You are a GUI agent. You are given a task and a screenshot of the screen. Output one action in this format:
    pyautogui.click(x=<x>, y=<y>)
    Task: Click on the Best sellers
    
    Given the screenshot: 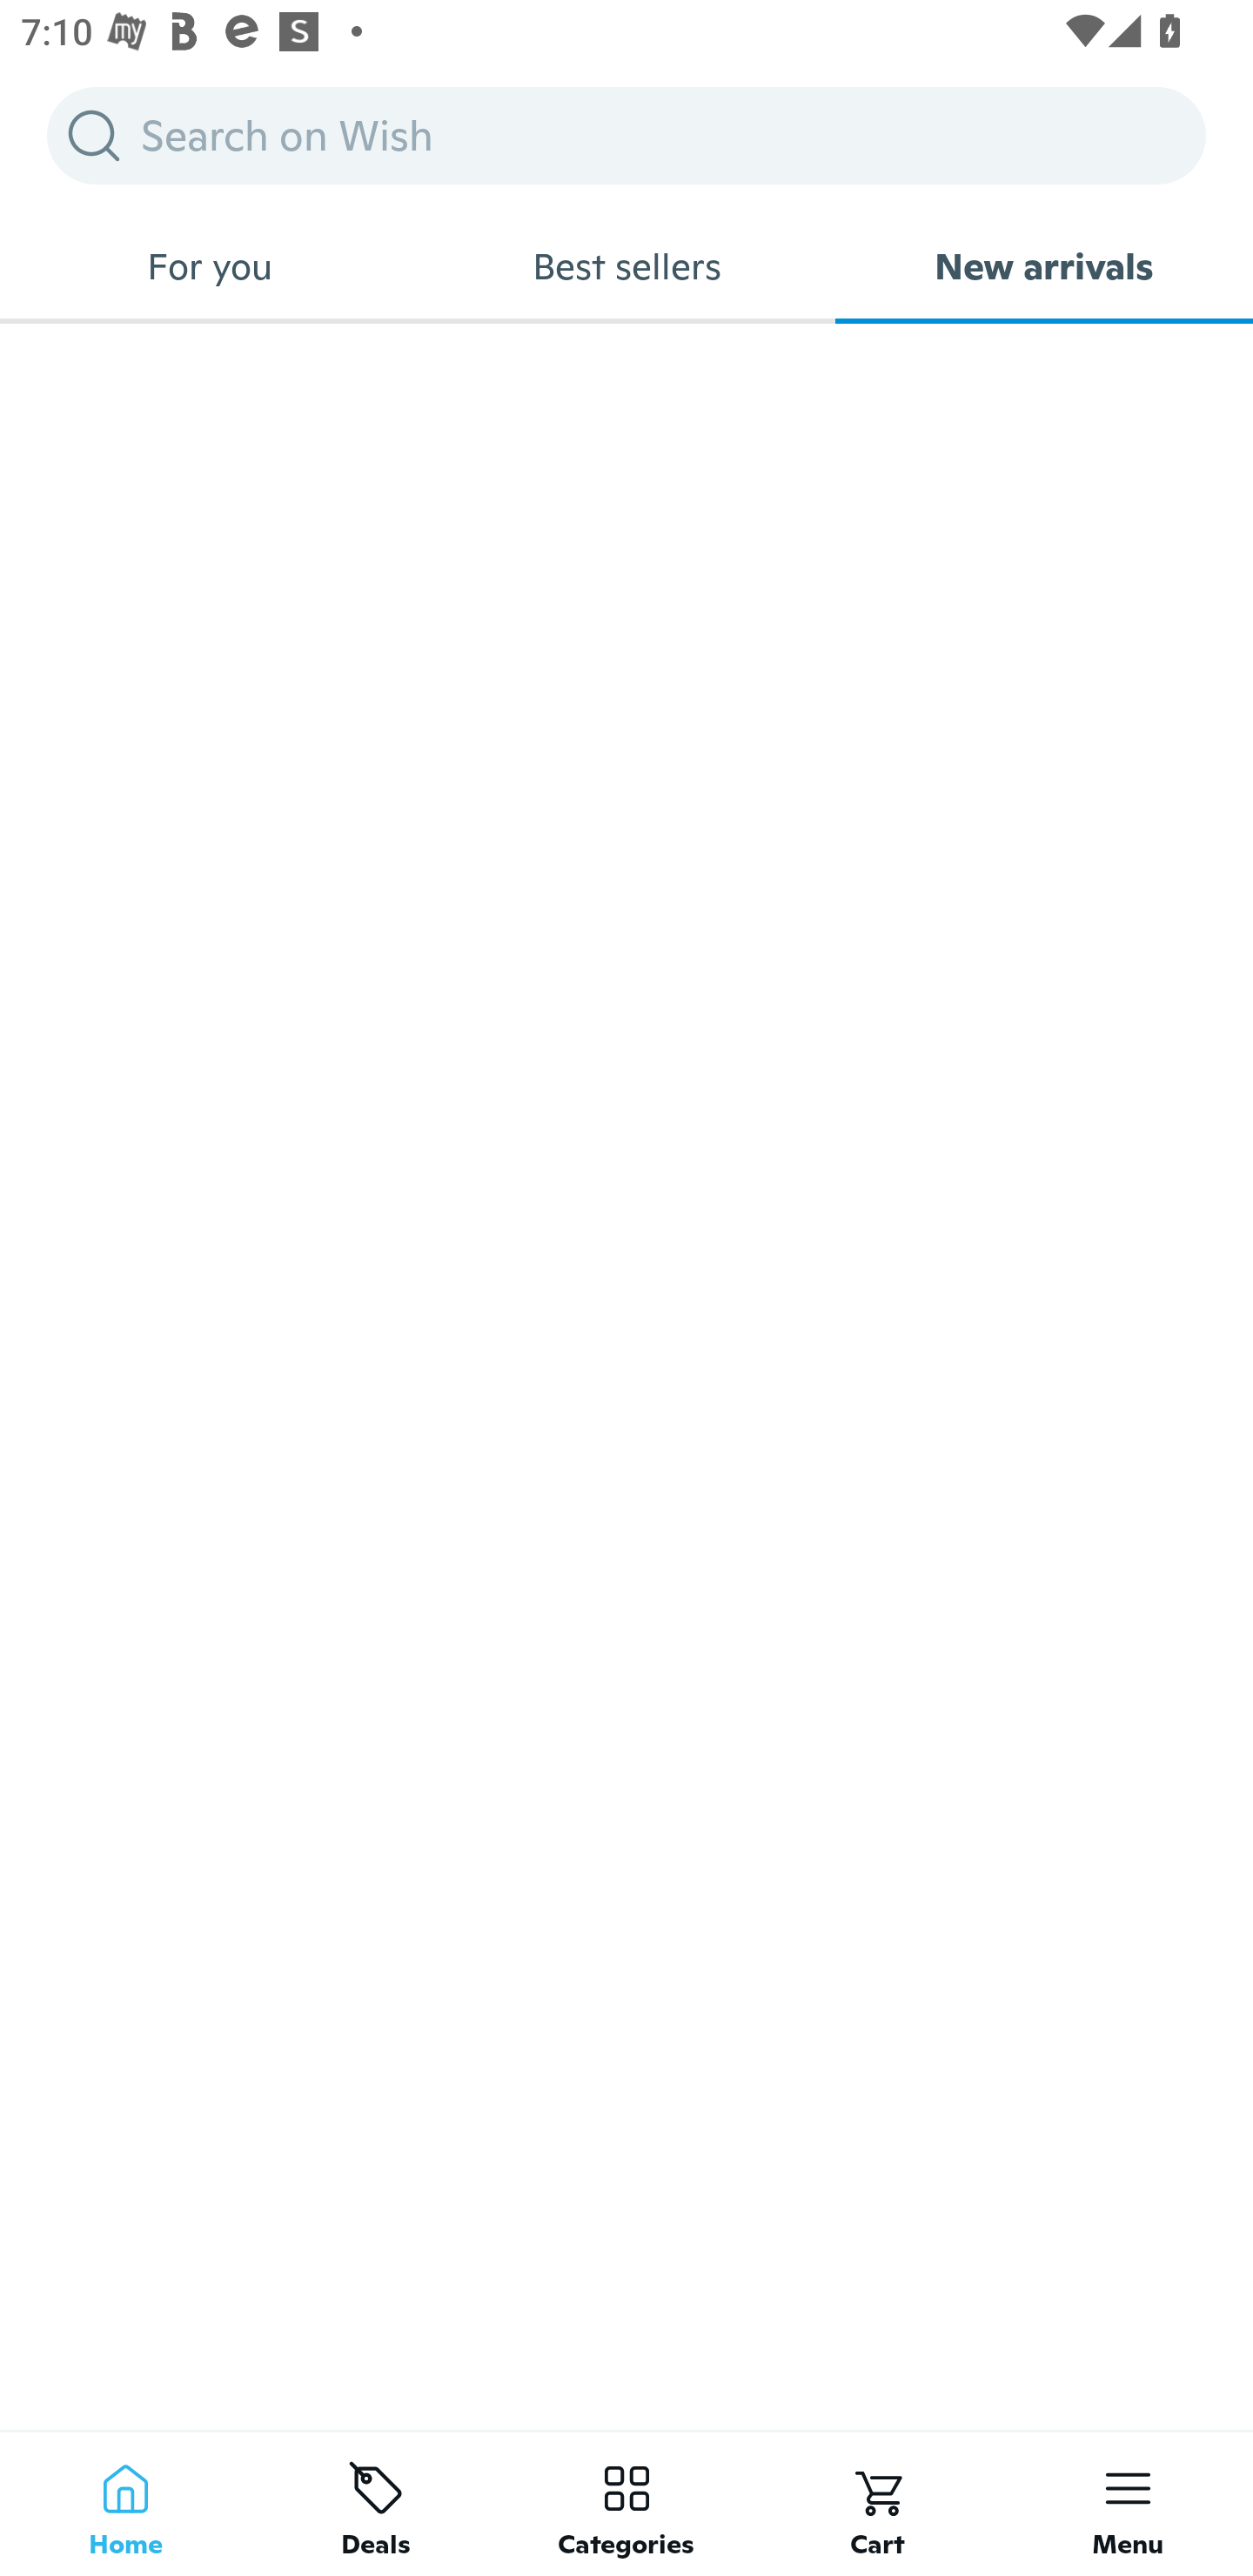 What is the action you would take?
    pyautogui.click(x=626, y=266)
    